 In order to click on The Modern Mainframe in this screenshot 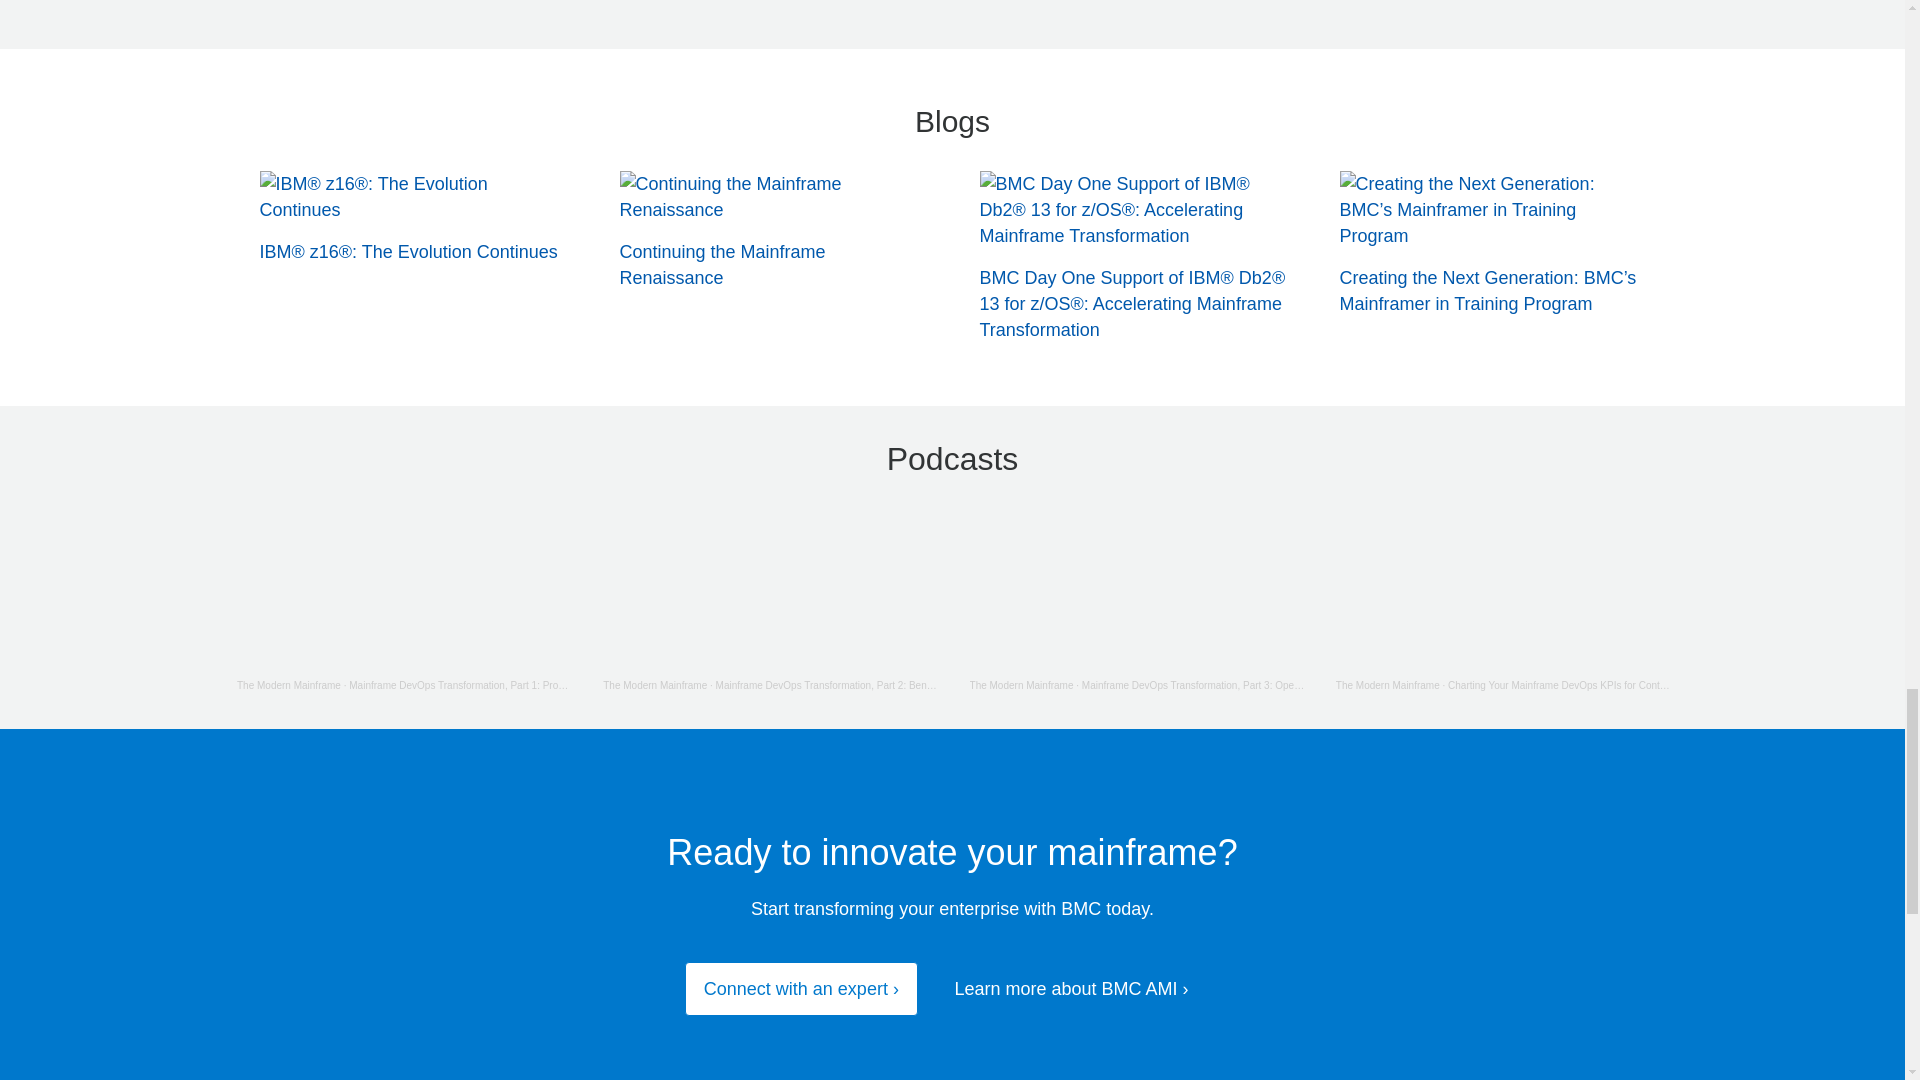, I will do `click(654, 686)`.